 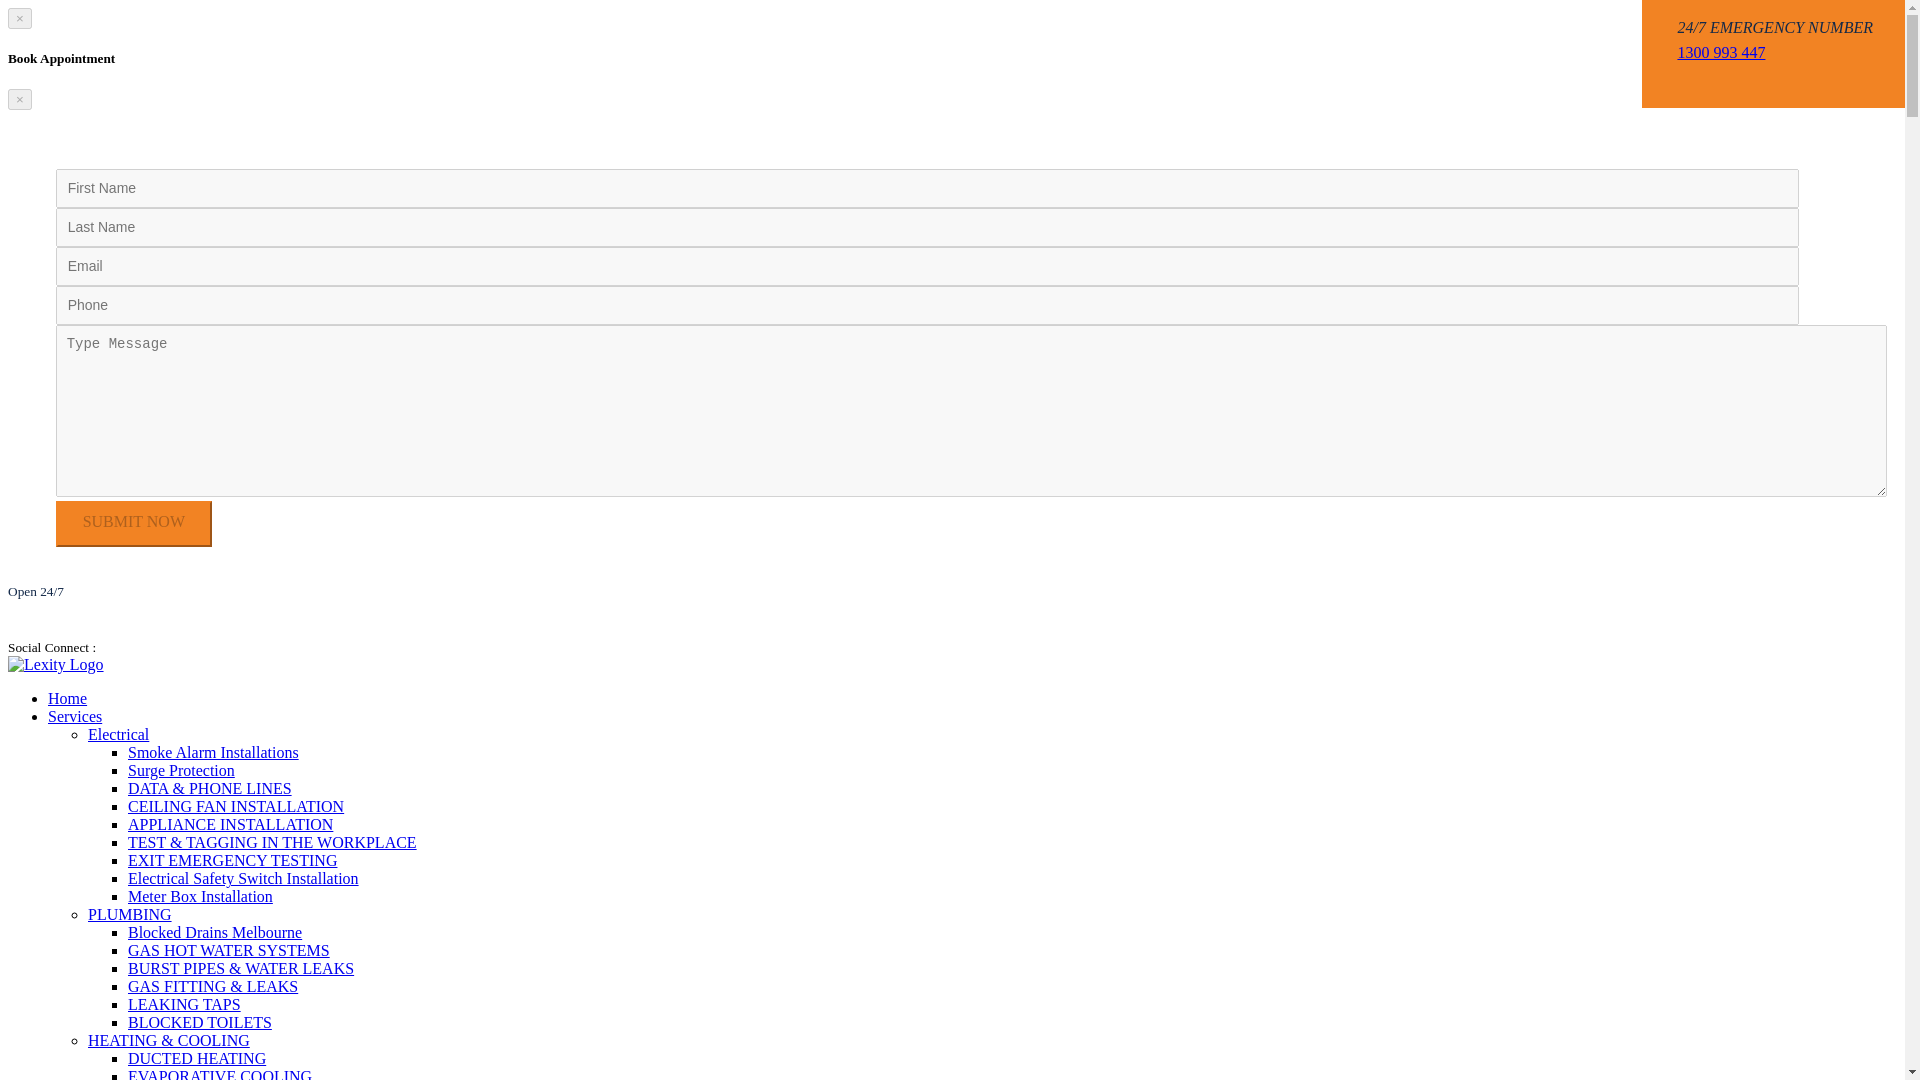 I want to click on SUBMIT NOW, so click(x=133, y=524).